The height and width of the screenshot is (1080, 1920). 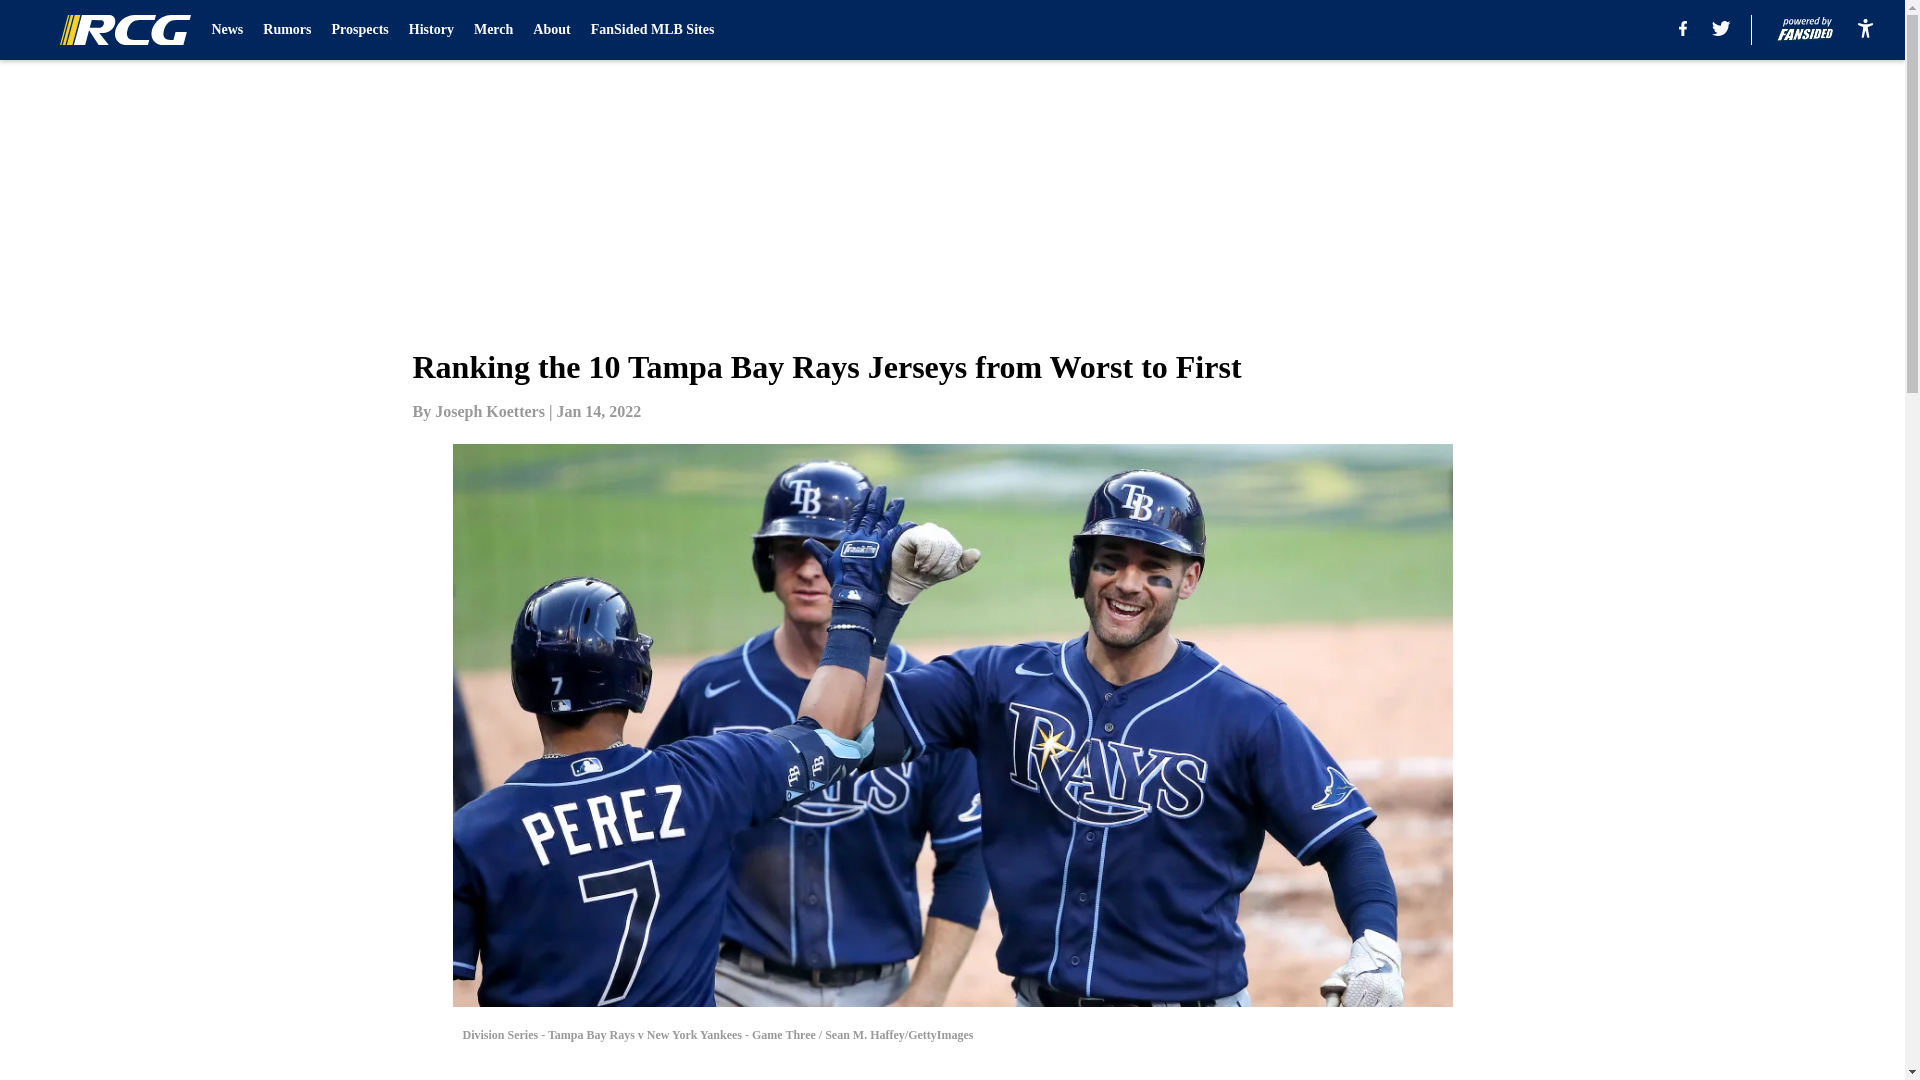 What do you see at coordinates (652, 30) in the screenshot?
I see `FanSided MLB Sites` at bounding box center [652, 30].